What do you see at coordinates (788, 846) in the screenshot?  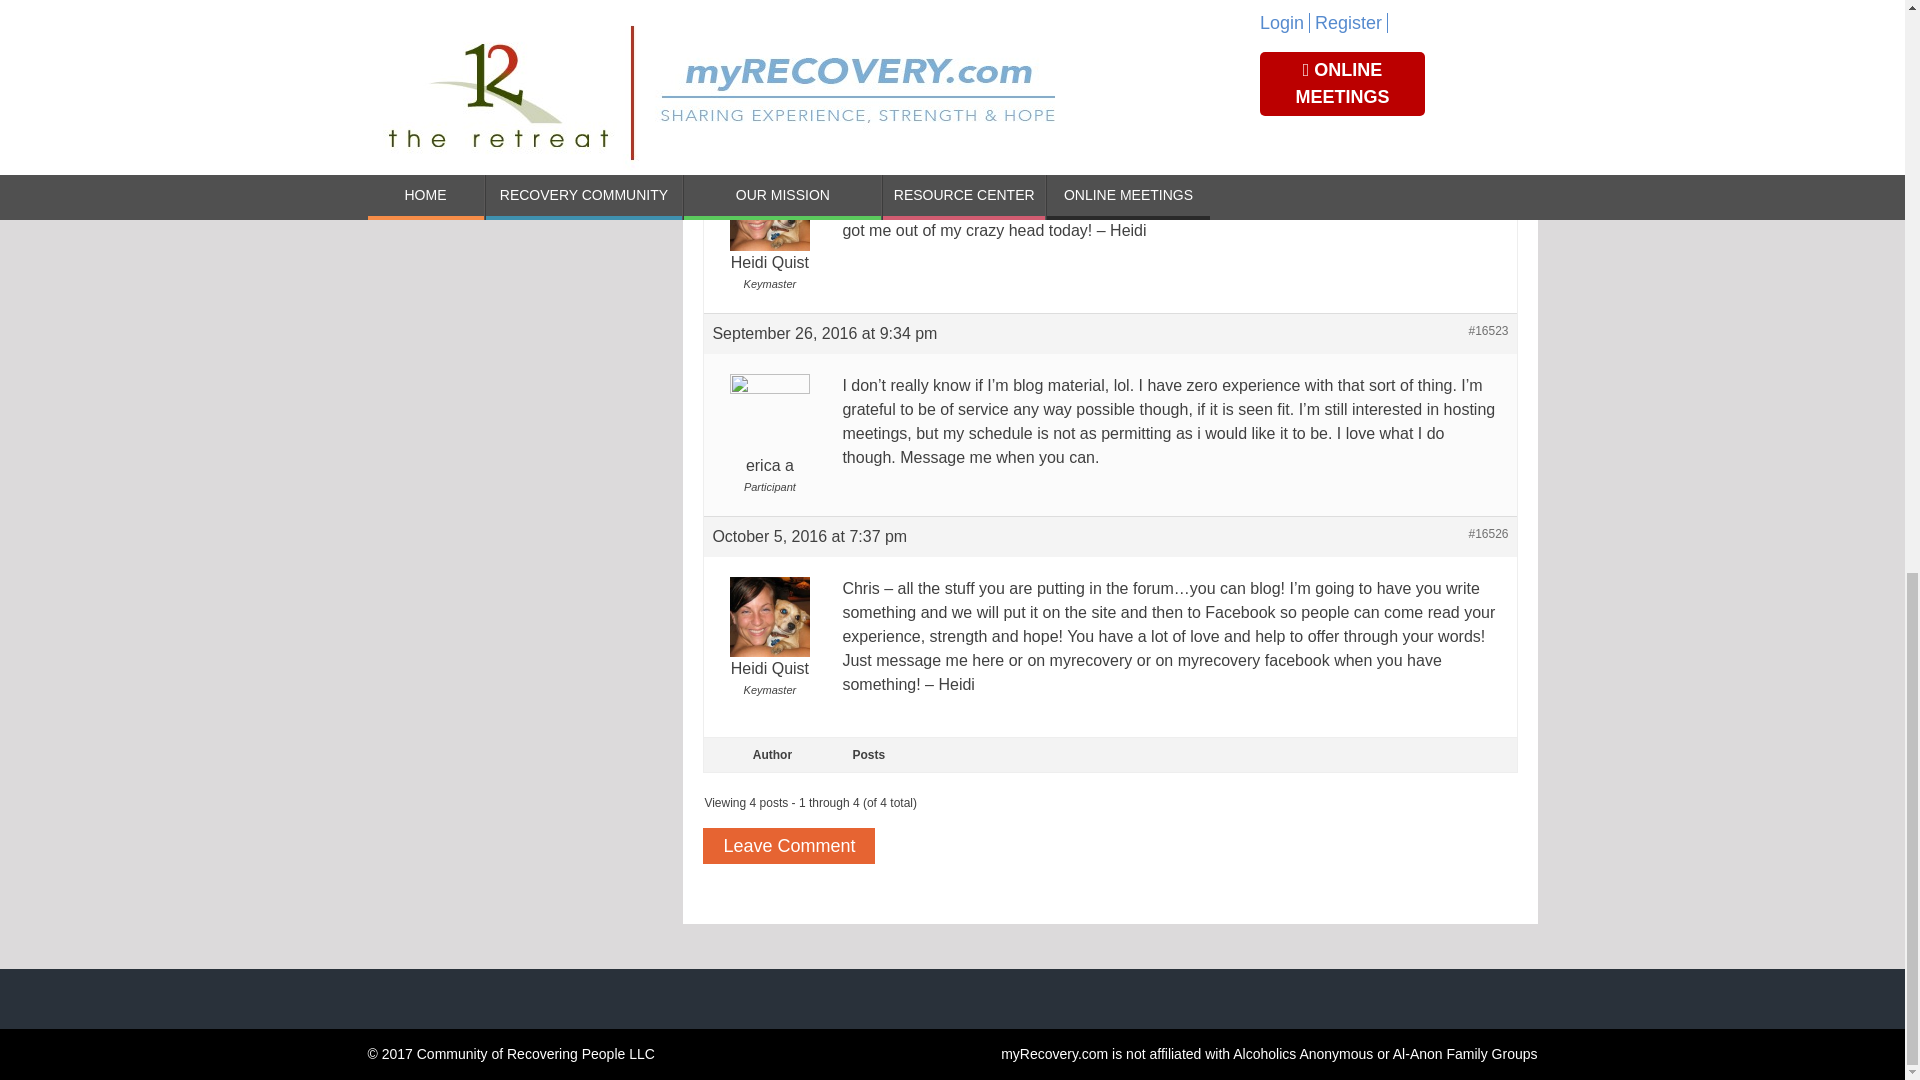 I see `Leave Comment` at bounding box center [788, 846].